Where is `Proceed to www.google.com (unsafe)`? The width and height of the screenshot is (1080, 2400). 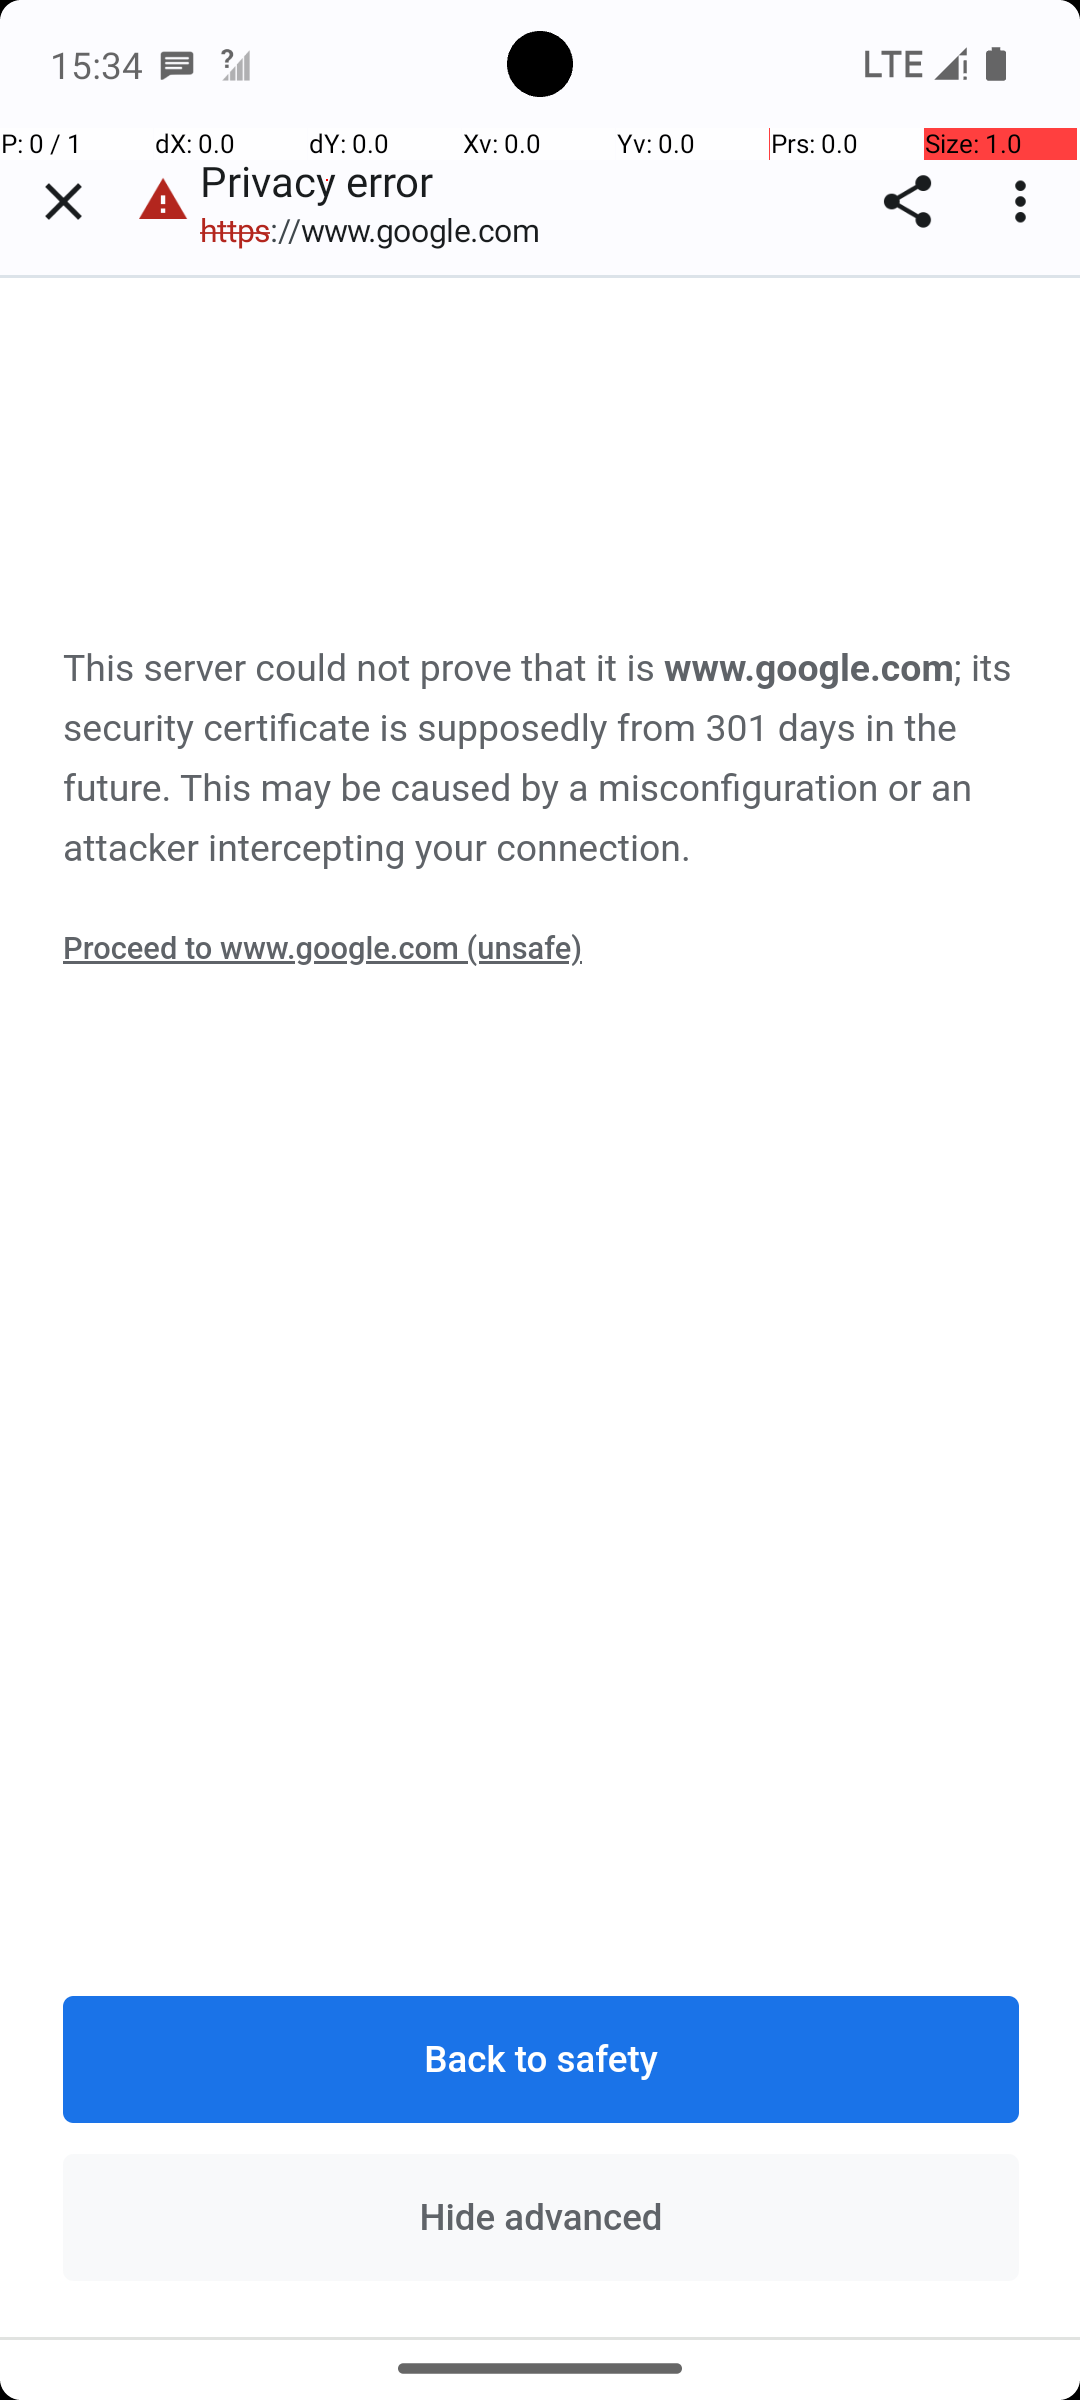 Proceed to www.google.com (unsafe) is located at coordinates (322, 948).